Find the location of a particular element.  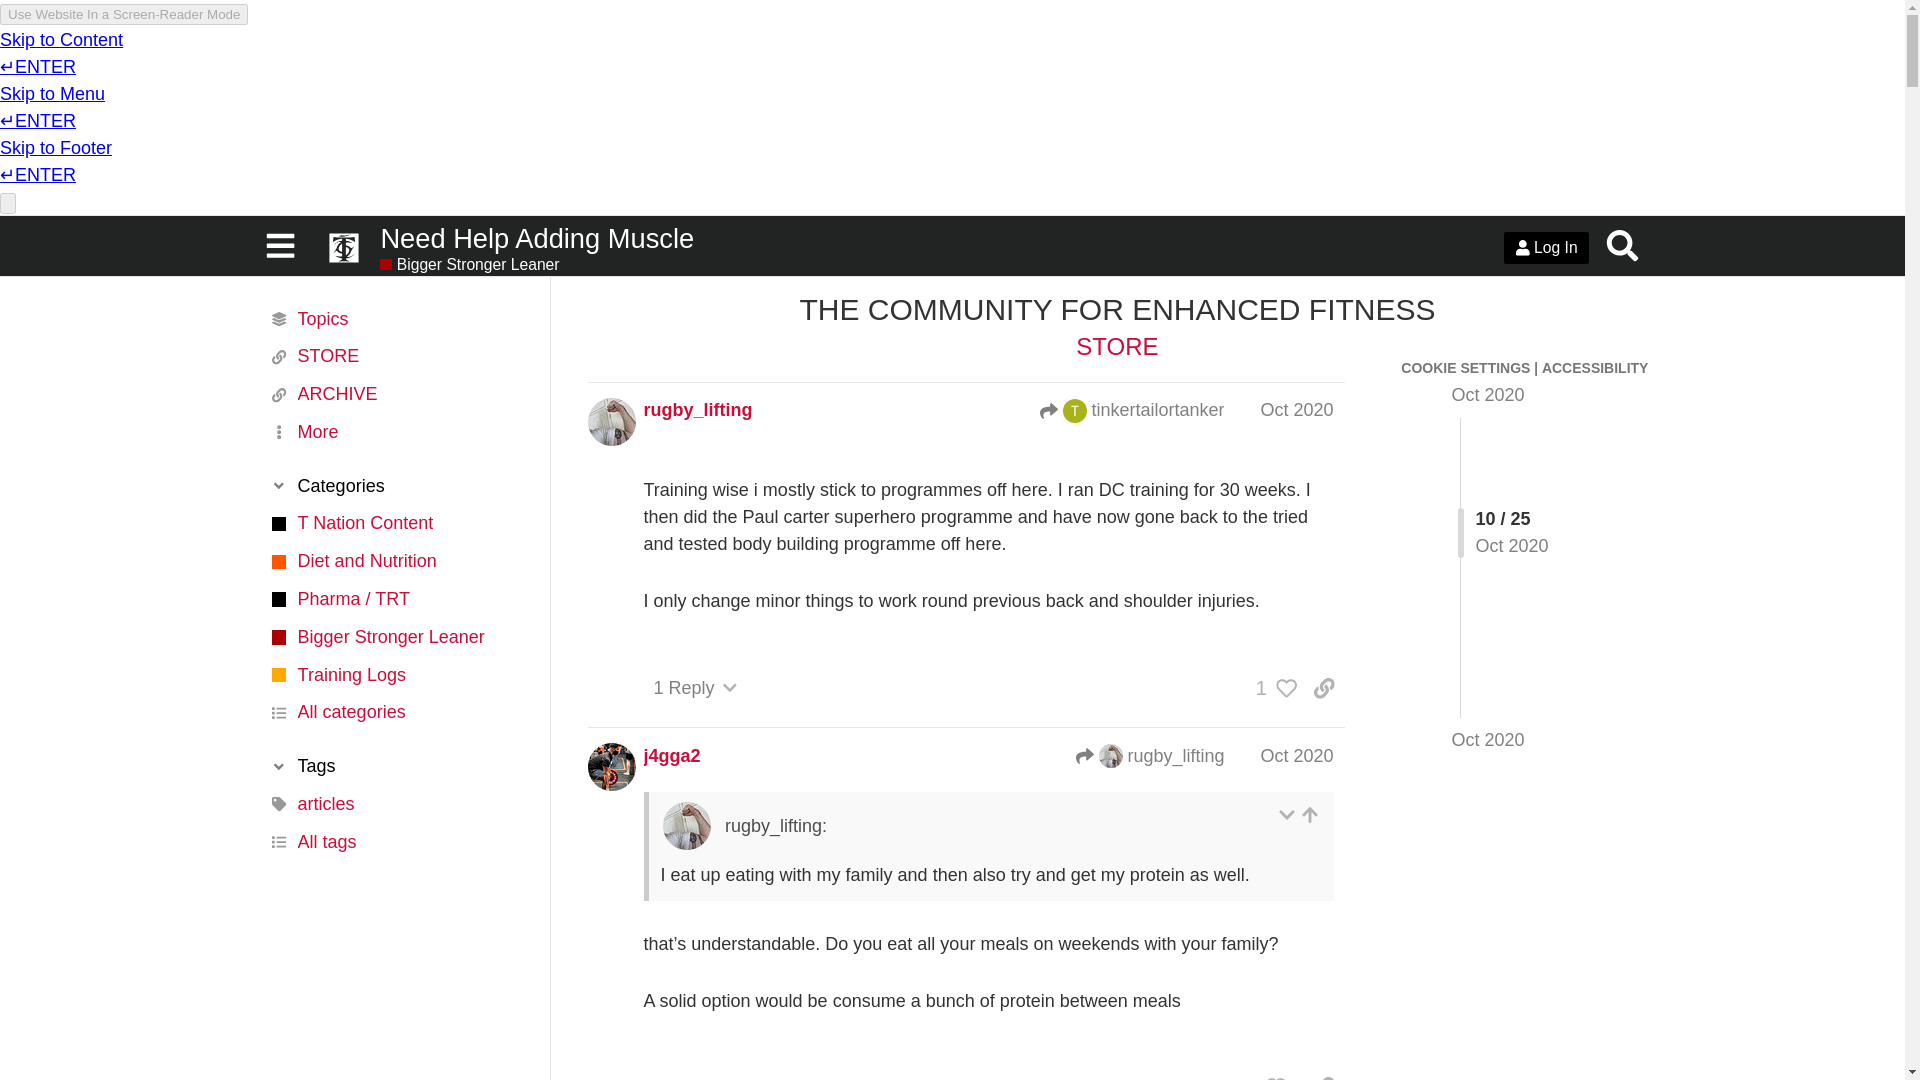

All categories is located at coordinates (396, 713).